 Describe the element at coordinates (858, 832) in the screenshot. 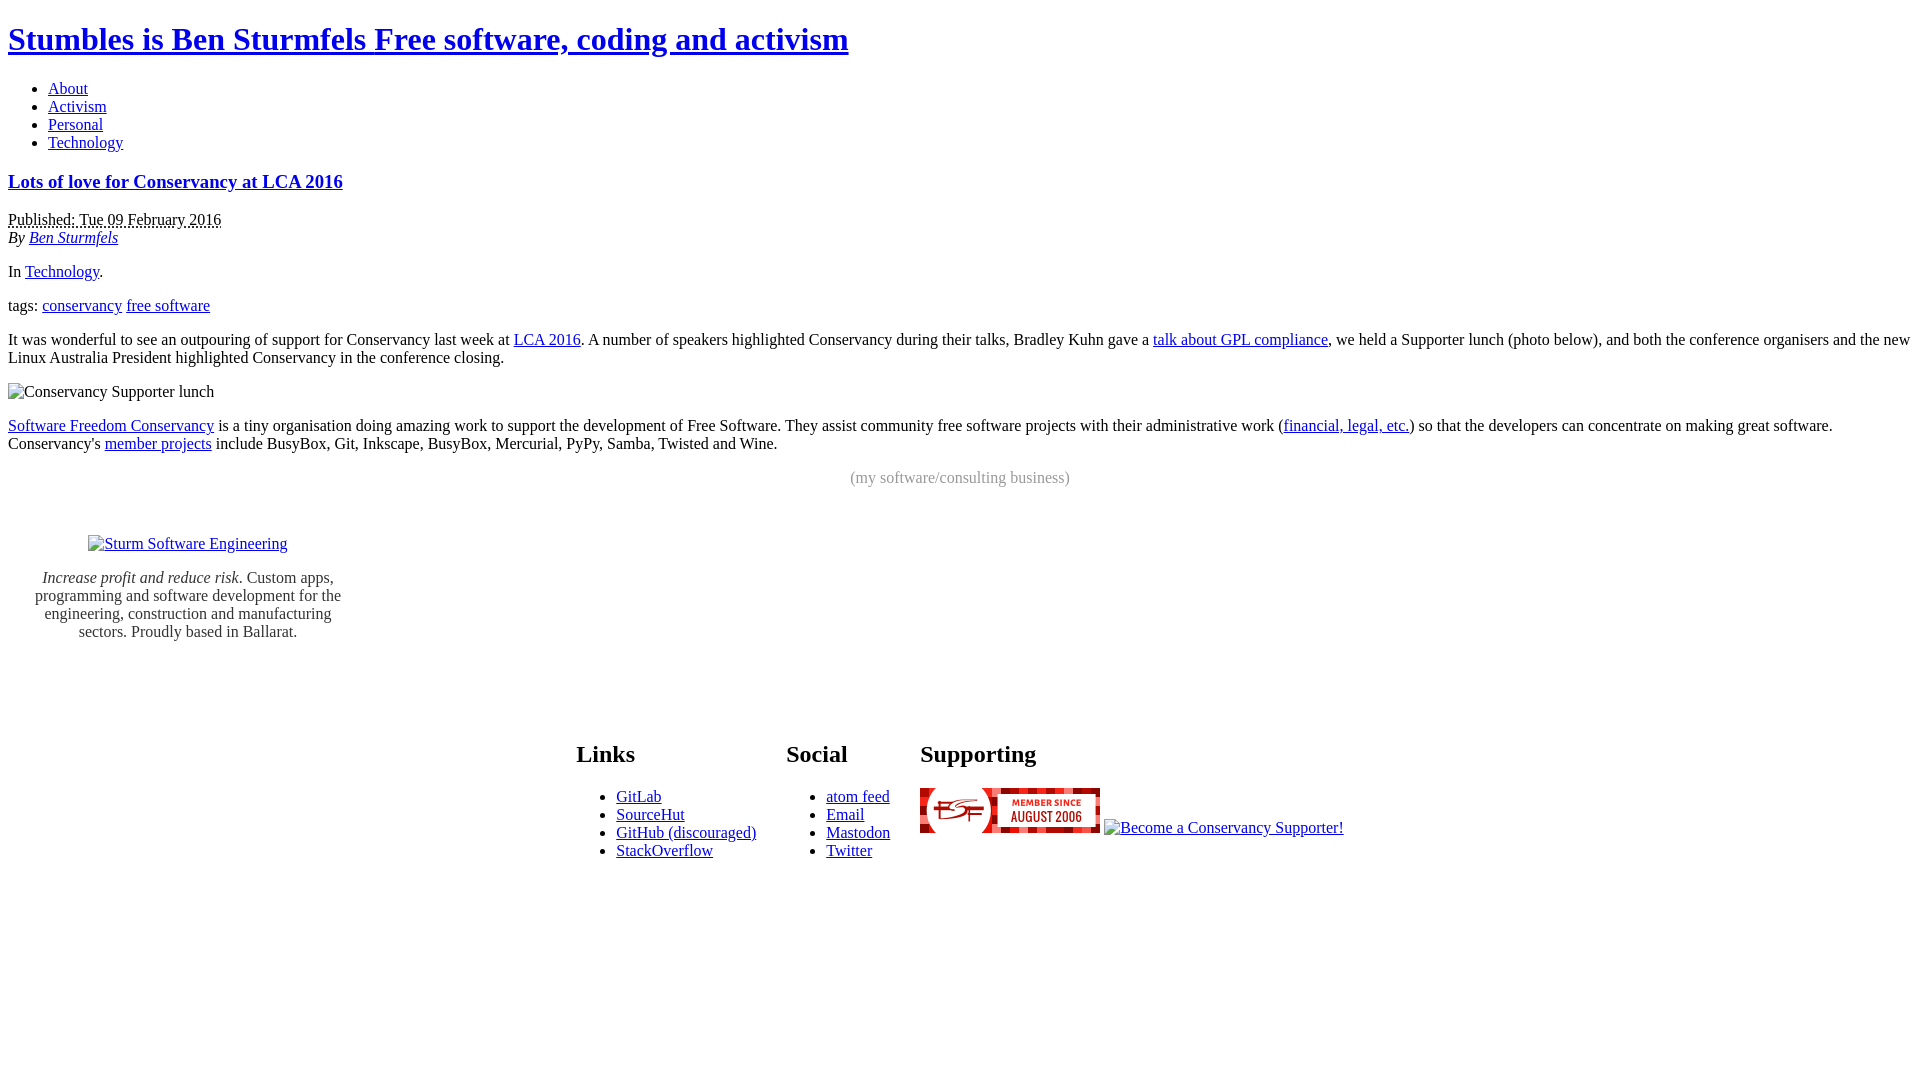

I see `Mastodon` at that location.